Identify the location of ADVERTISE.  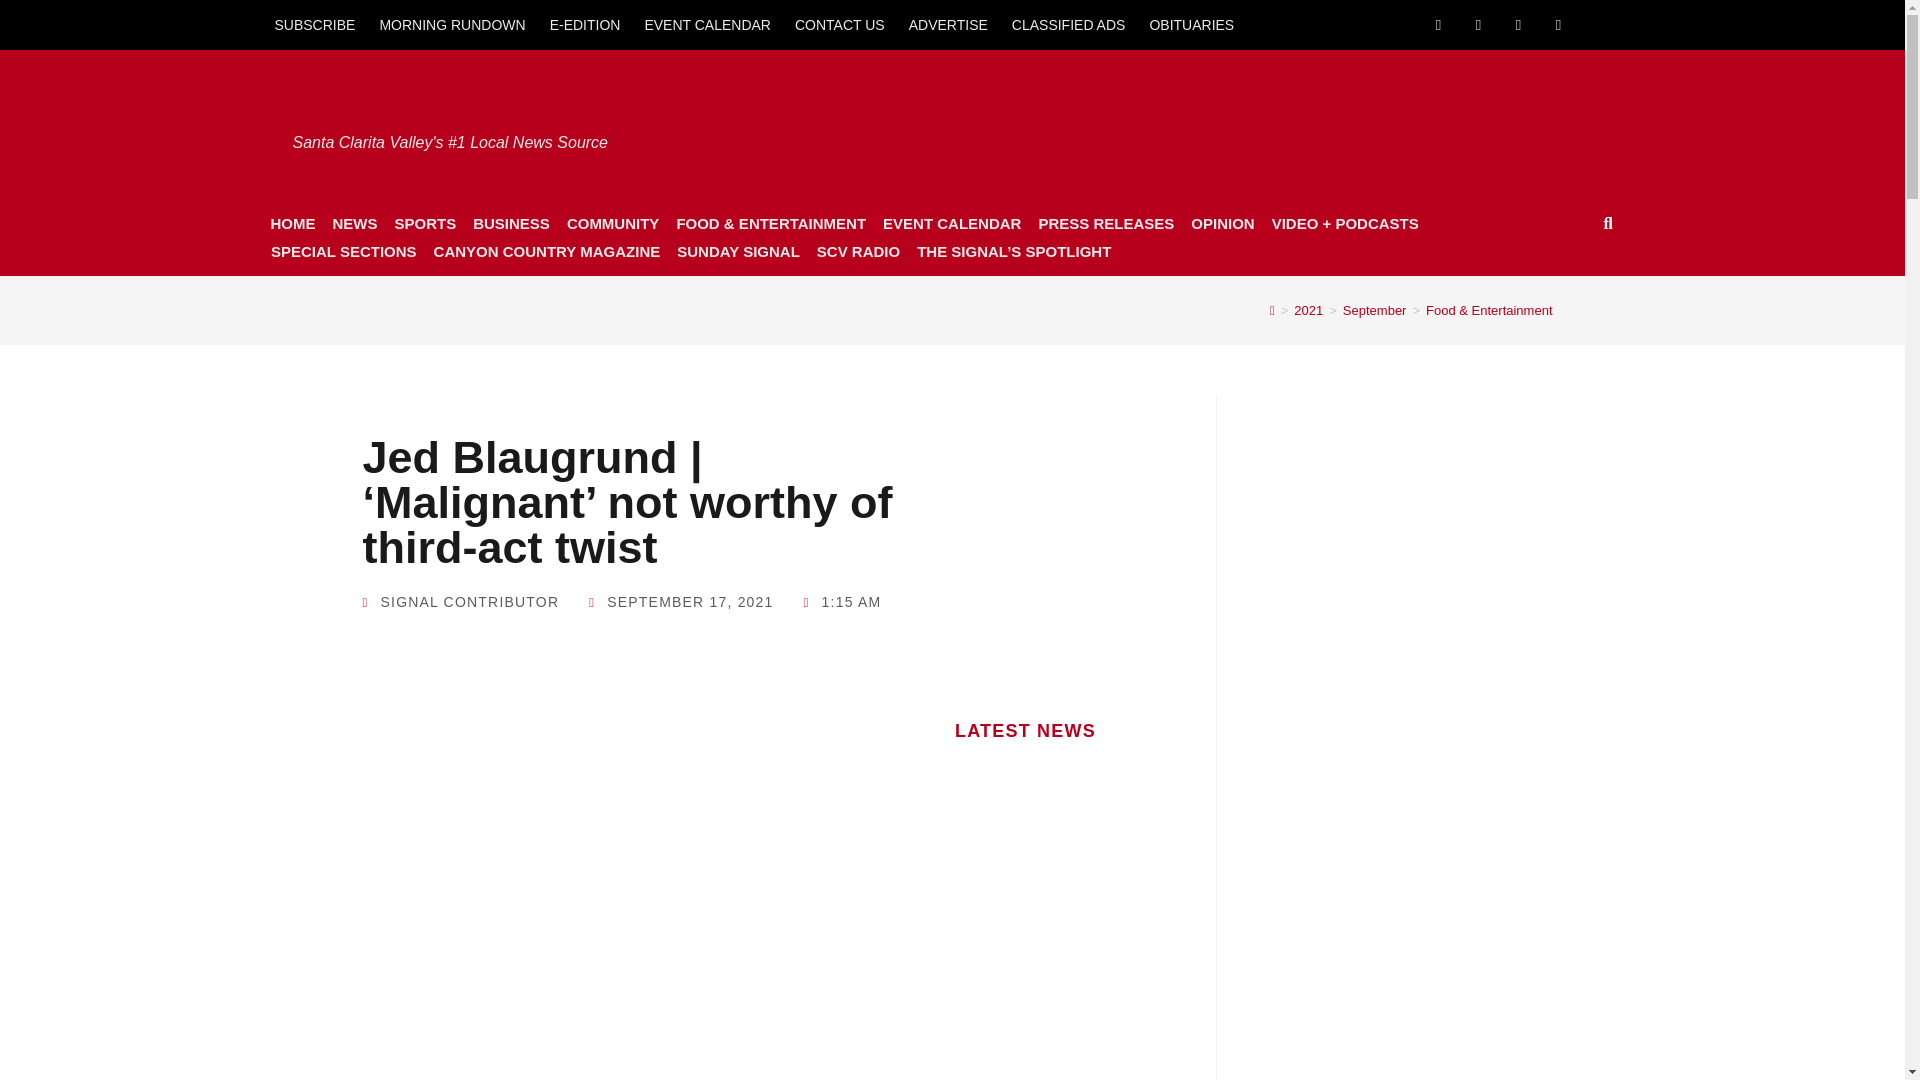
(948, 24).